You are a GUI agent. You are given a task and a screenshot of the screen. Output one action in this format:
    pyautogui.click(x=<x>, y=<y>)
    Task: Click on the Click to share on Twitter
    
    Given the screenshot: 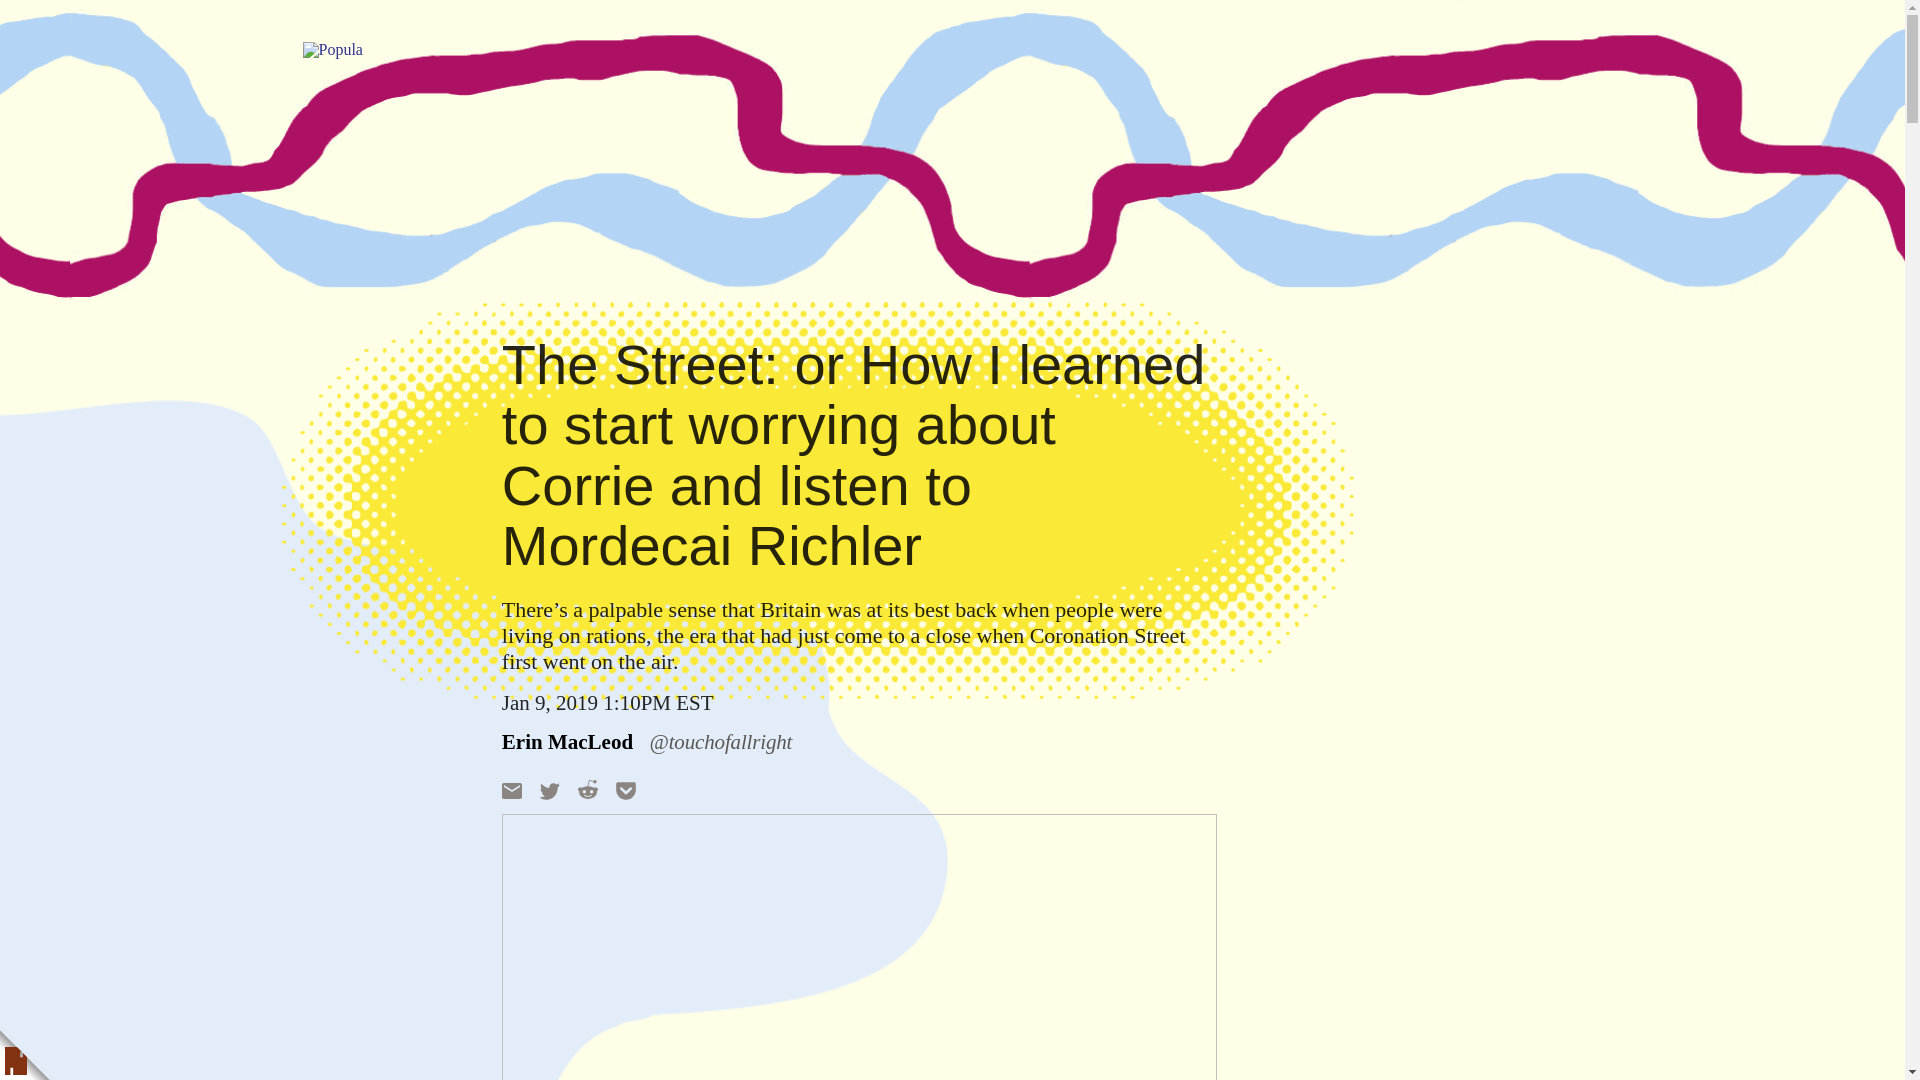 What is the action you would take?
    pyautogui.click(x=550, y=790)
    